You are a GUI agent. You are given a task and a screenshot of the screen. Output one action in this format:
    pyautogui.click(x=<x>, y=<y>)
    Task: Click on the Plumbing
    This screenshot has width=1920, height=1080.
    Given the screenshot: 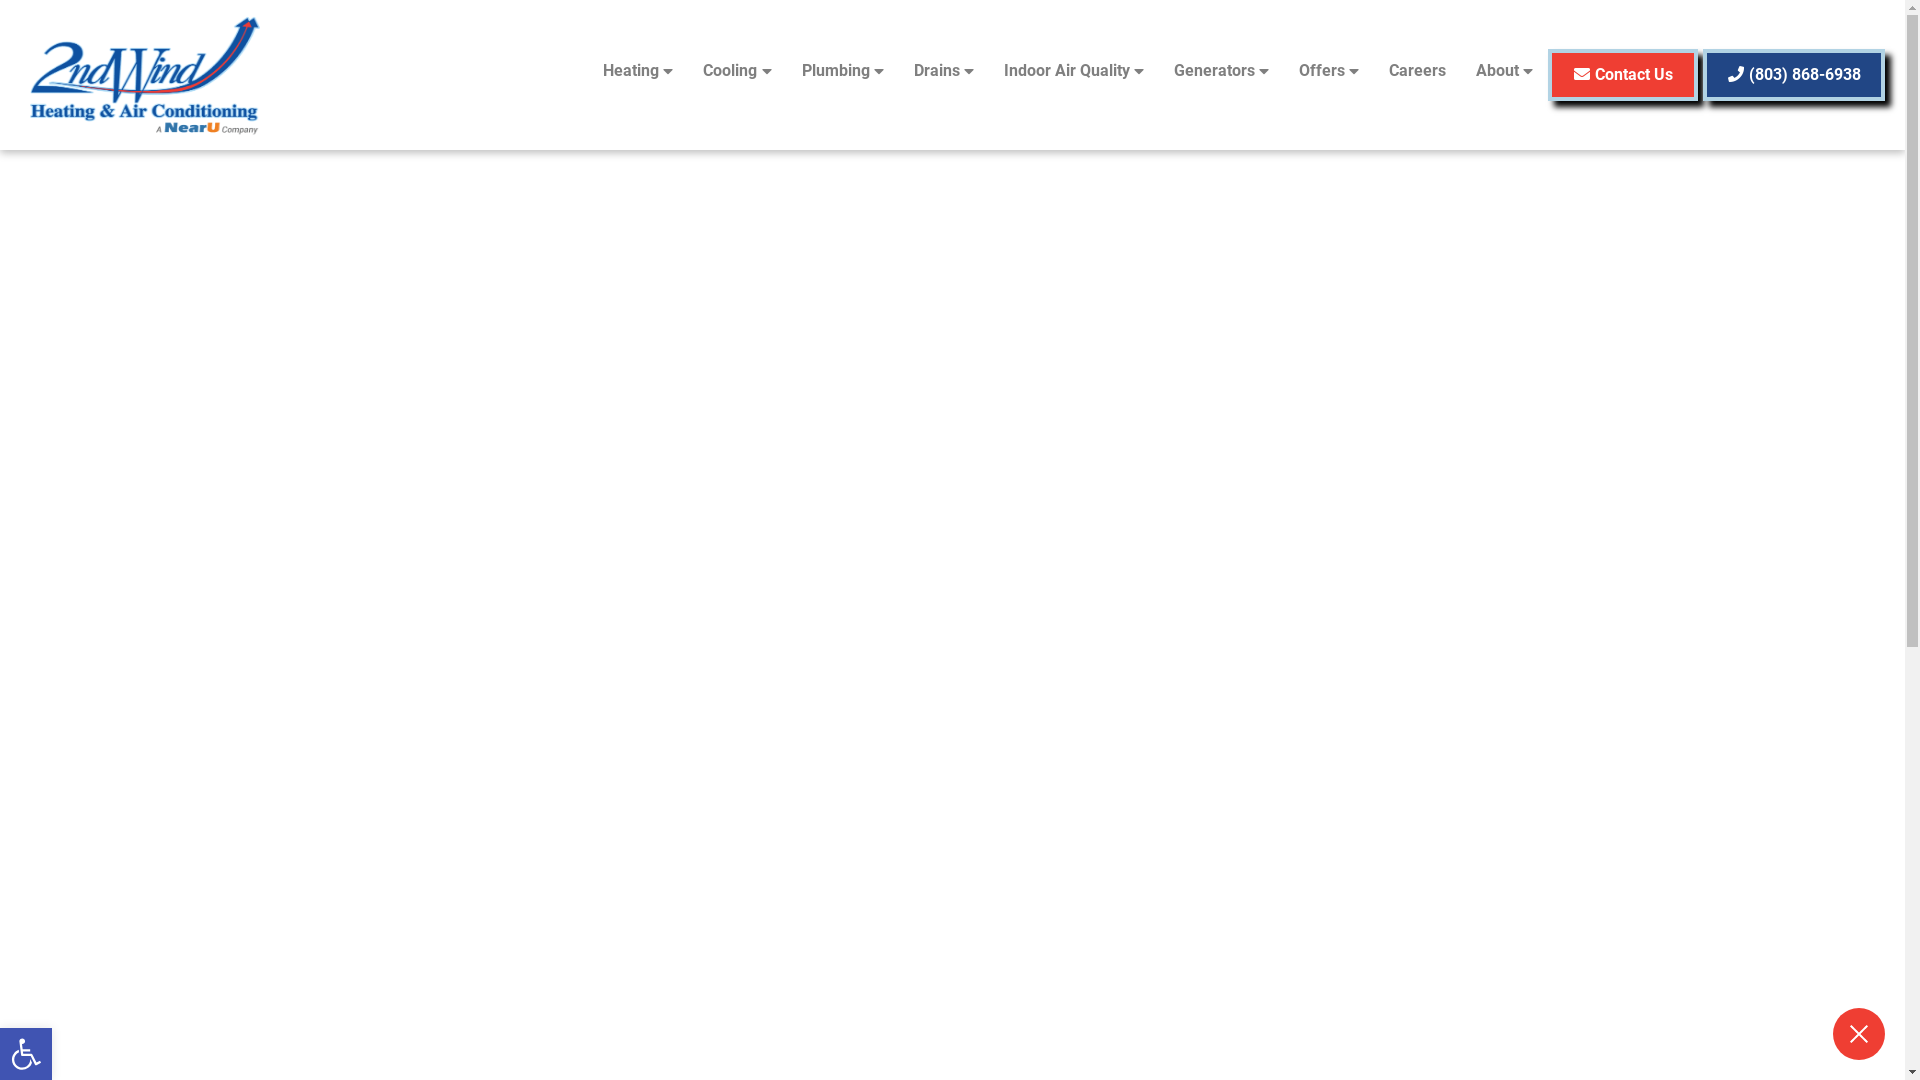 What is the action you would take?
    pyautogui.click(x=843, y=71)
    